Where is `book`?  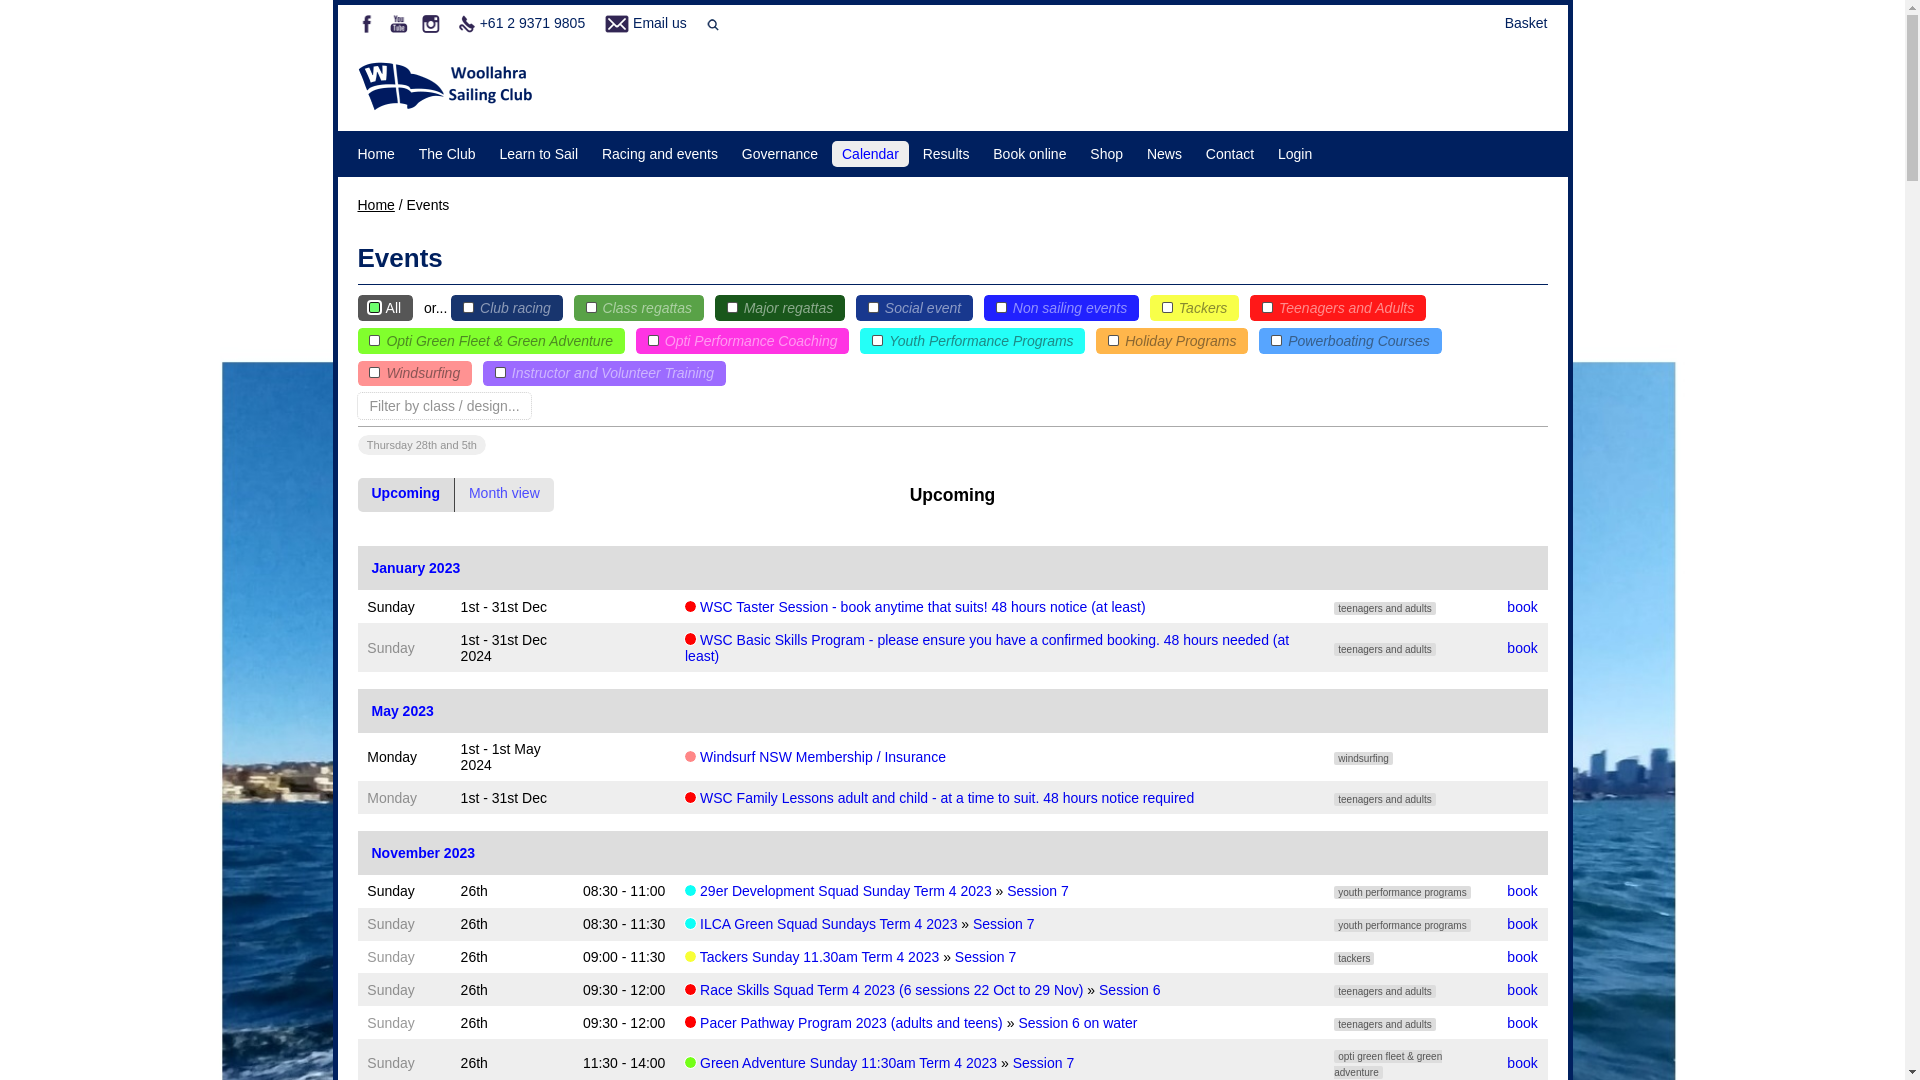
book is located at coordinates (1522, 1063).